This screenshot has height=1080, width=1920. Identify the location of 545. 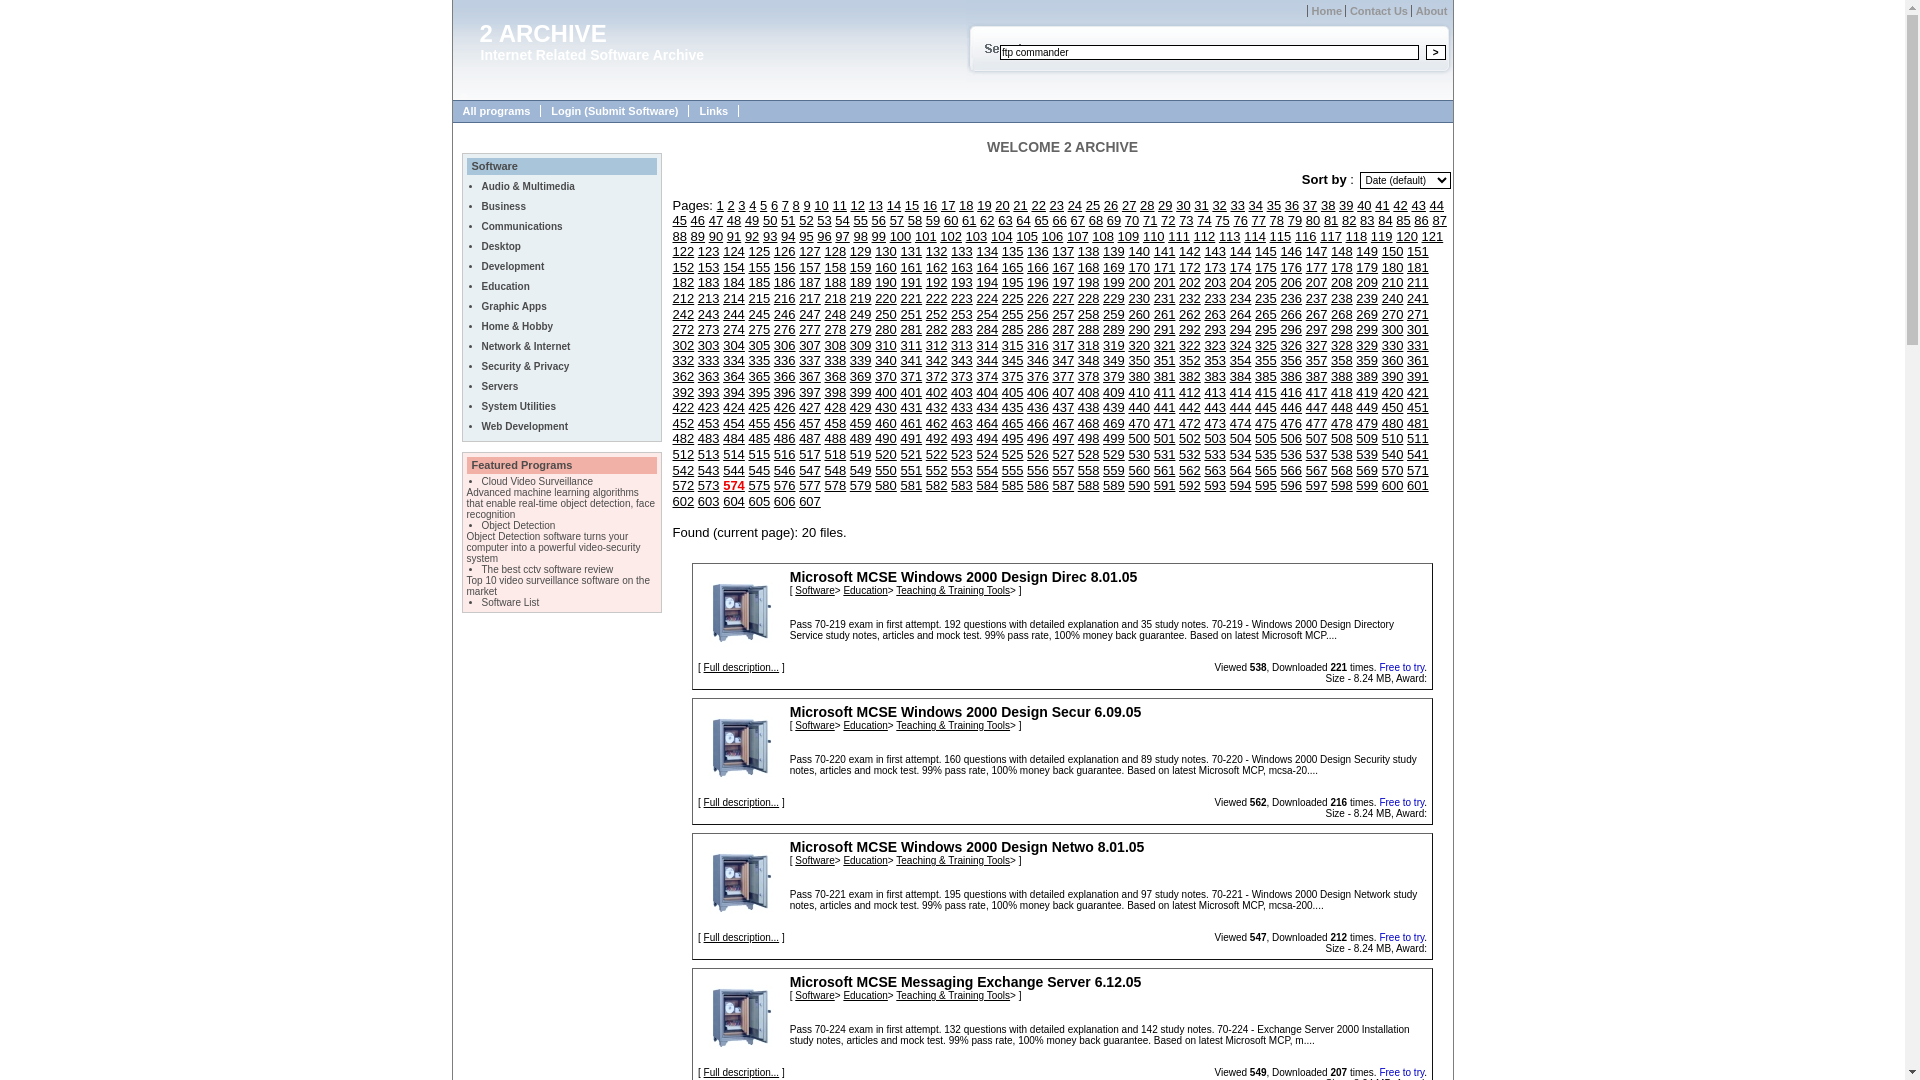
(759, 470).